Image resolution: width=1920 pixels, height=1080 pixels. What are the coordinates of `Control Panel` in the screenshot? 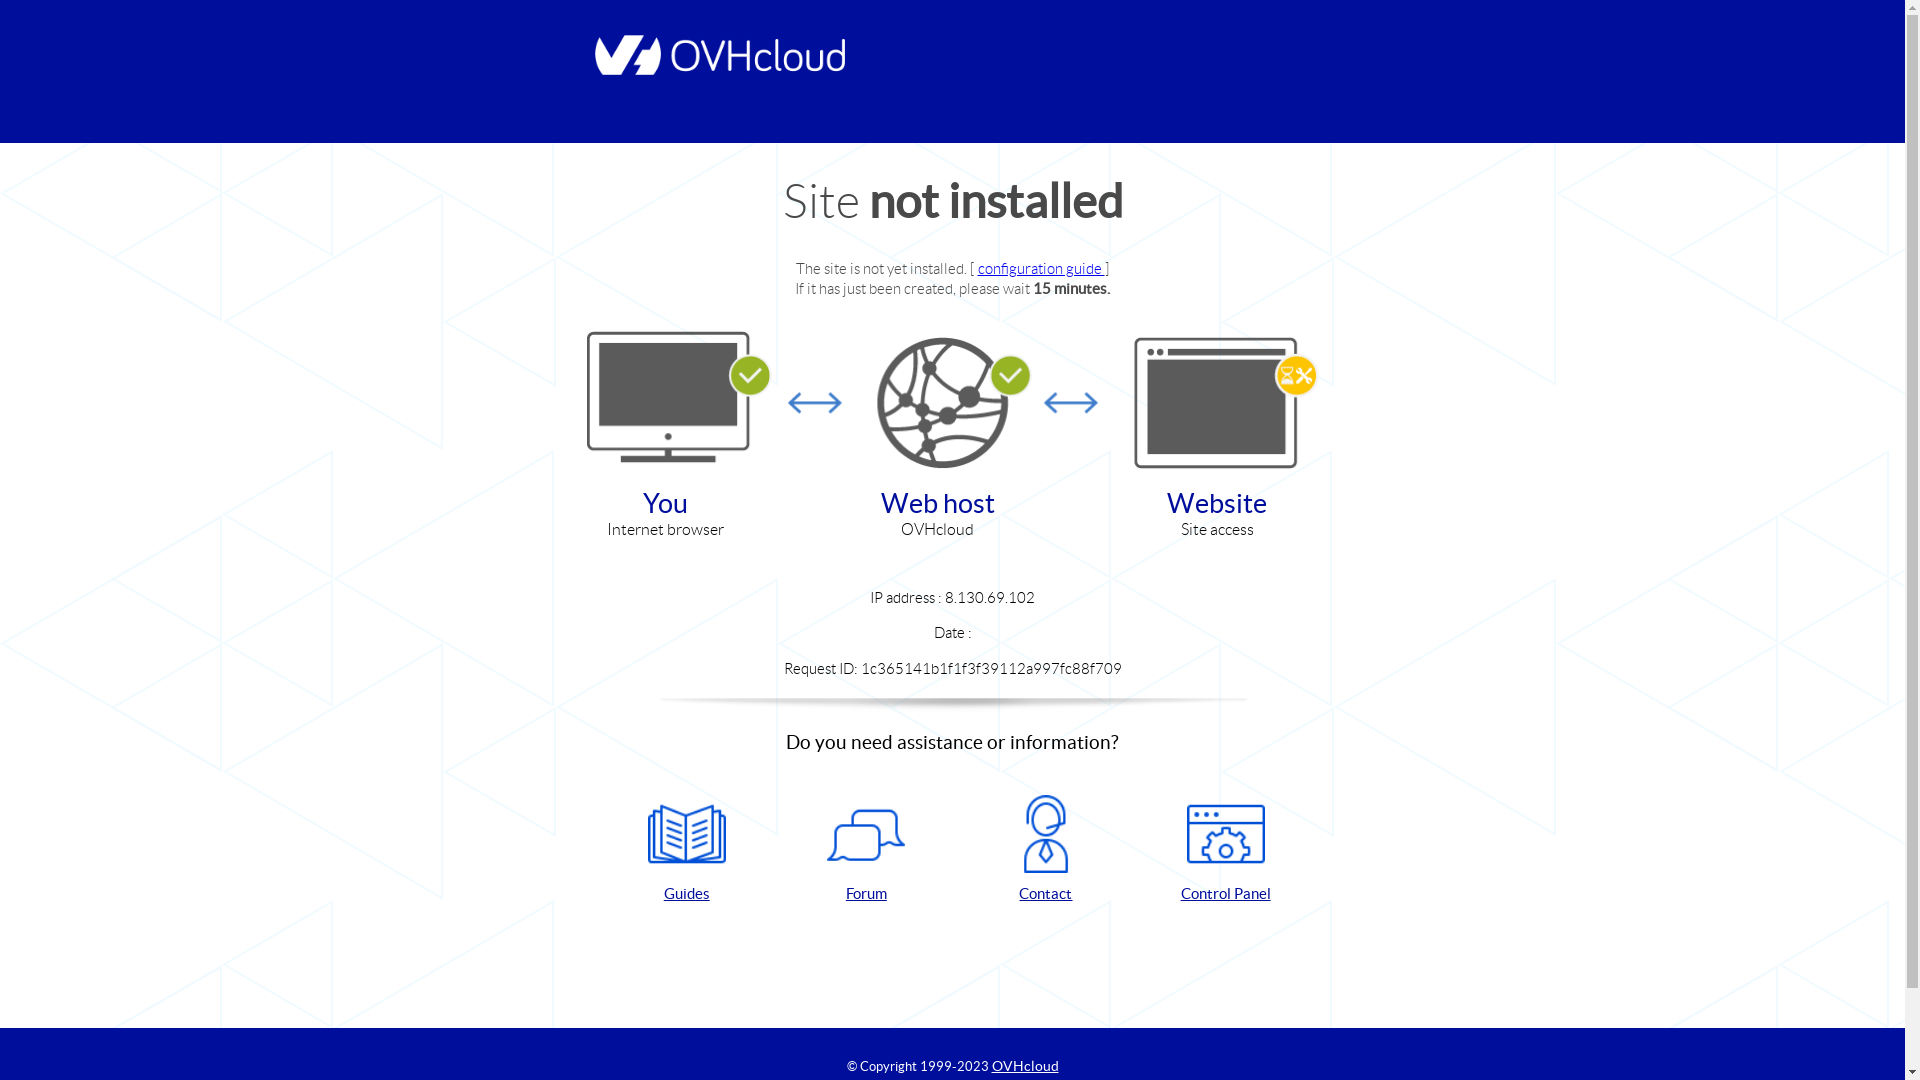 It's located at (1226, 850).